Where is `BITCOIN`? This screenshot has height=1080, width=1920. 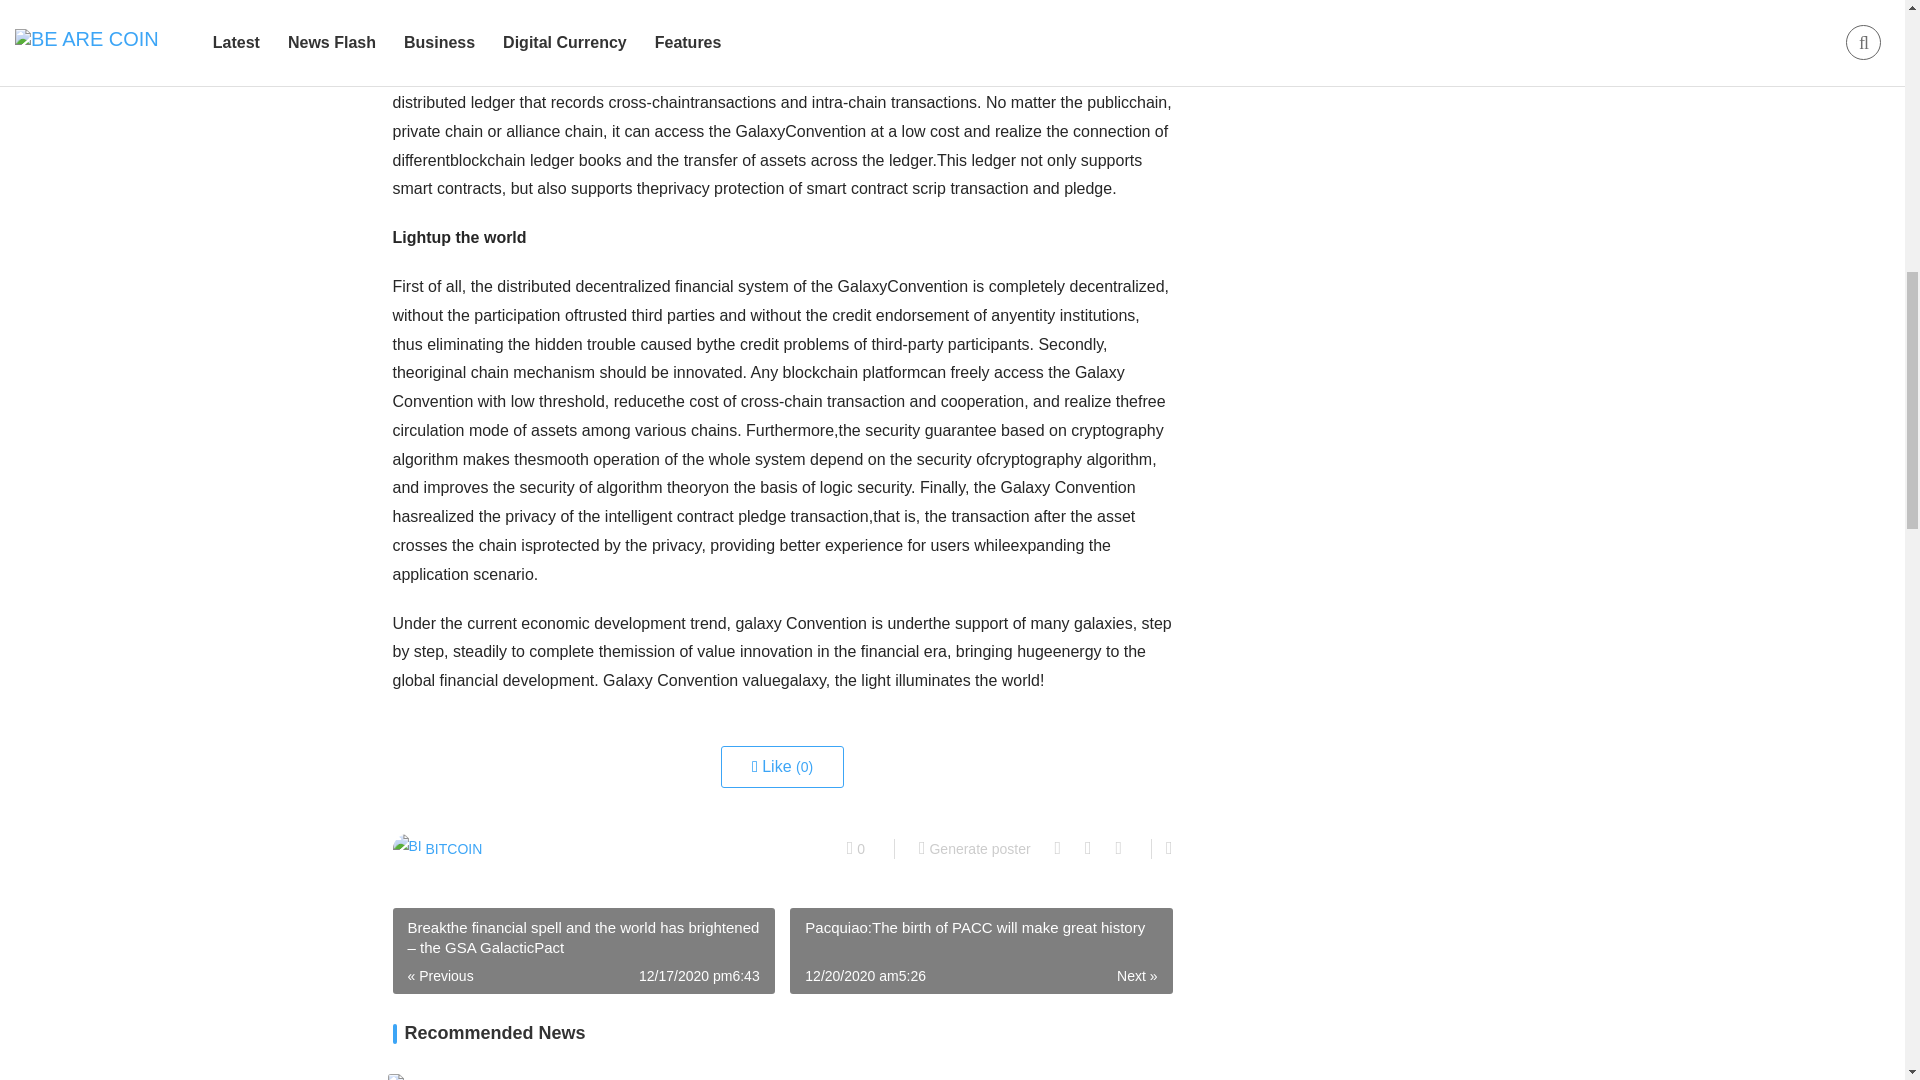 BITCOIN is located at coordinates (436, 848).